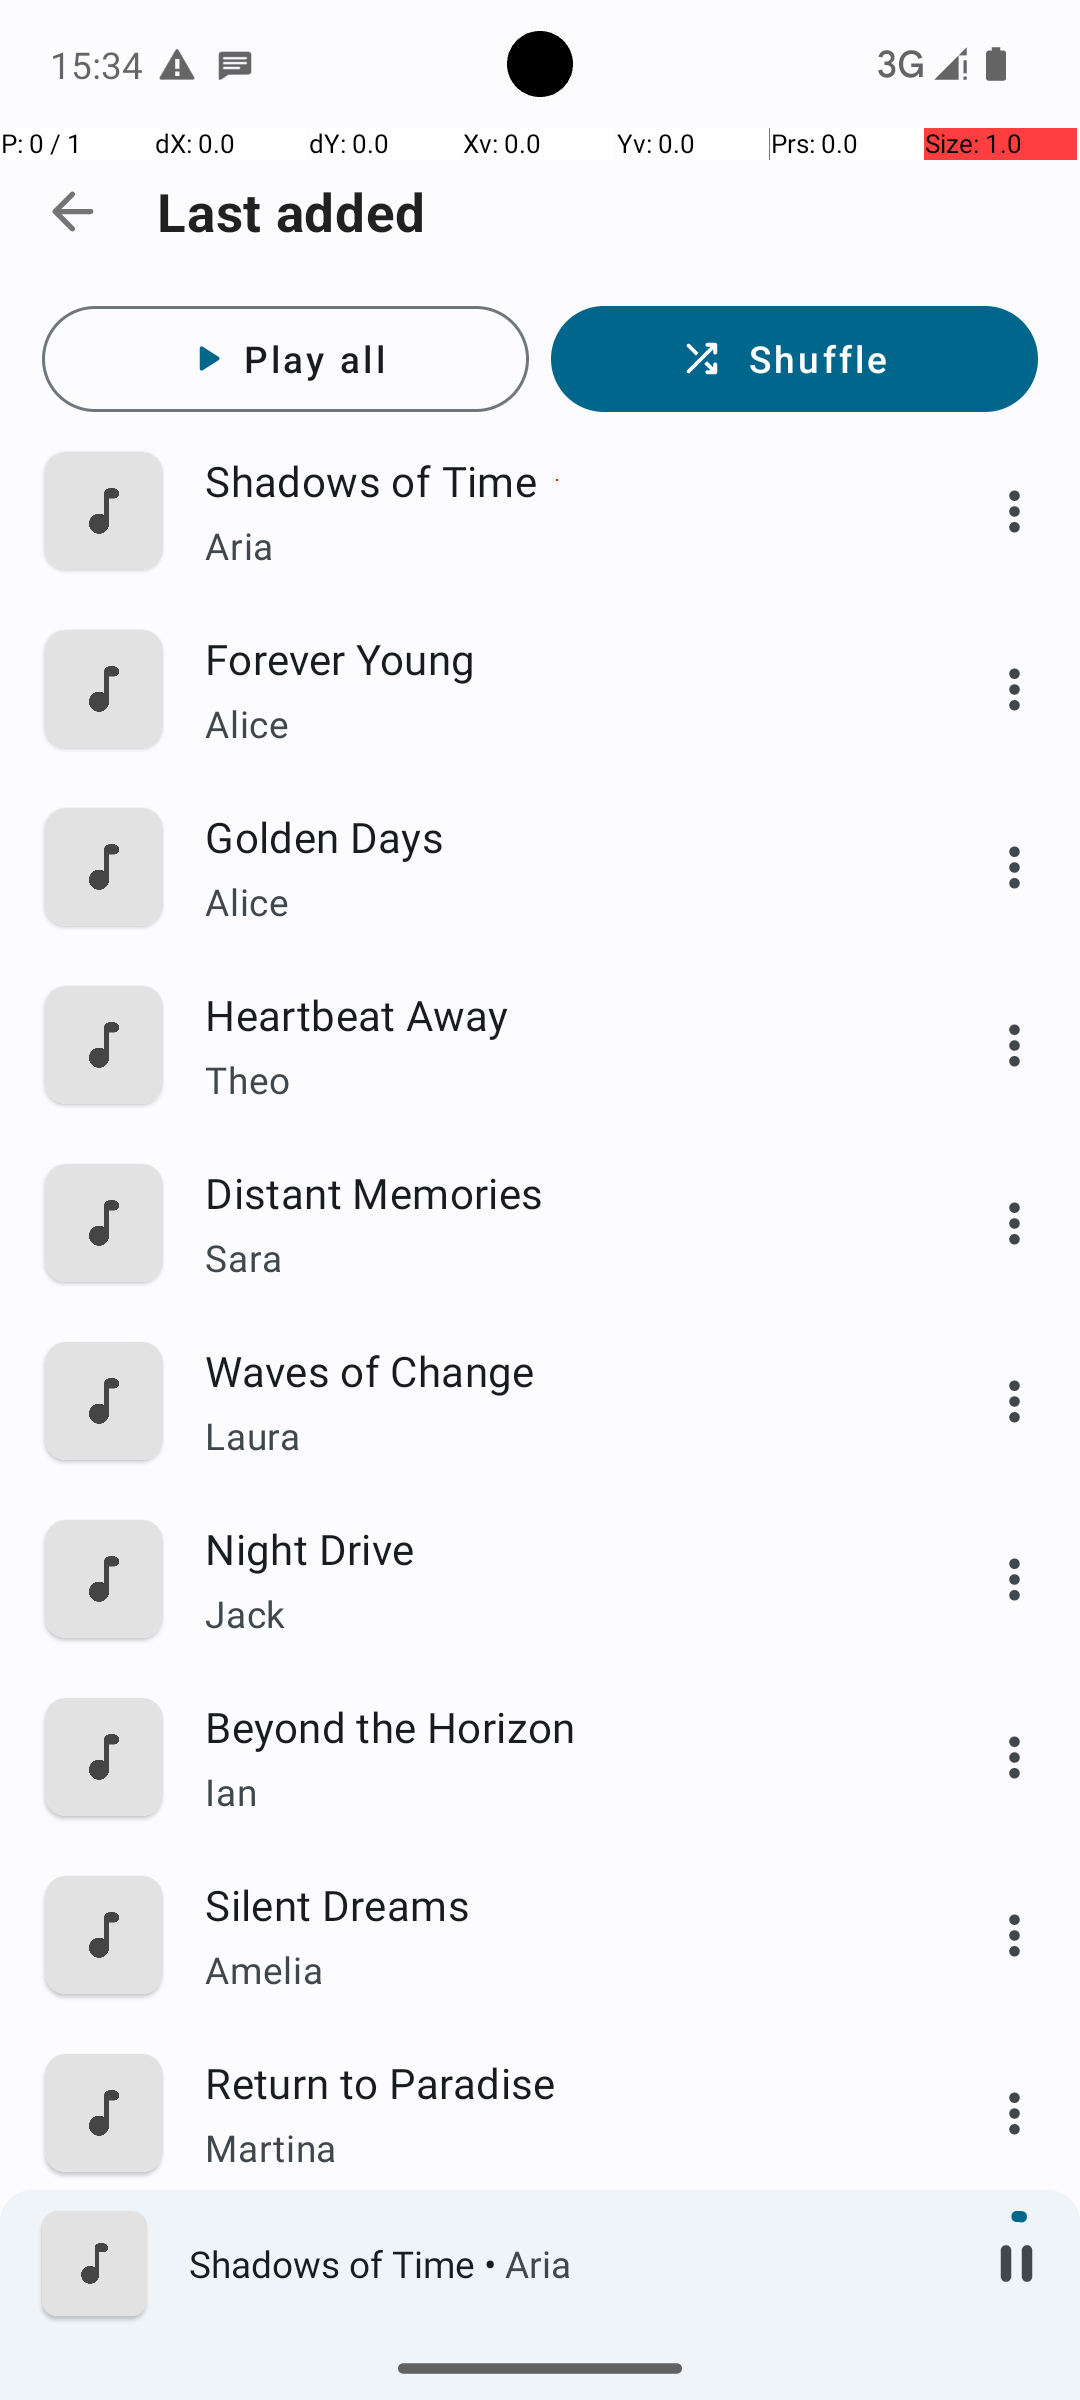  What do you see at coordinates (557, 1904) in the screenshot?
I see `Silent Dreams` at bounding box center [557, 1904].